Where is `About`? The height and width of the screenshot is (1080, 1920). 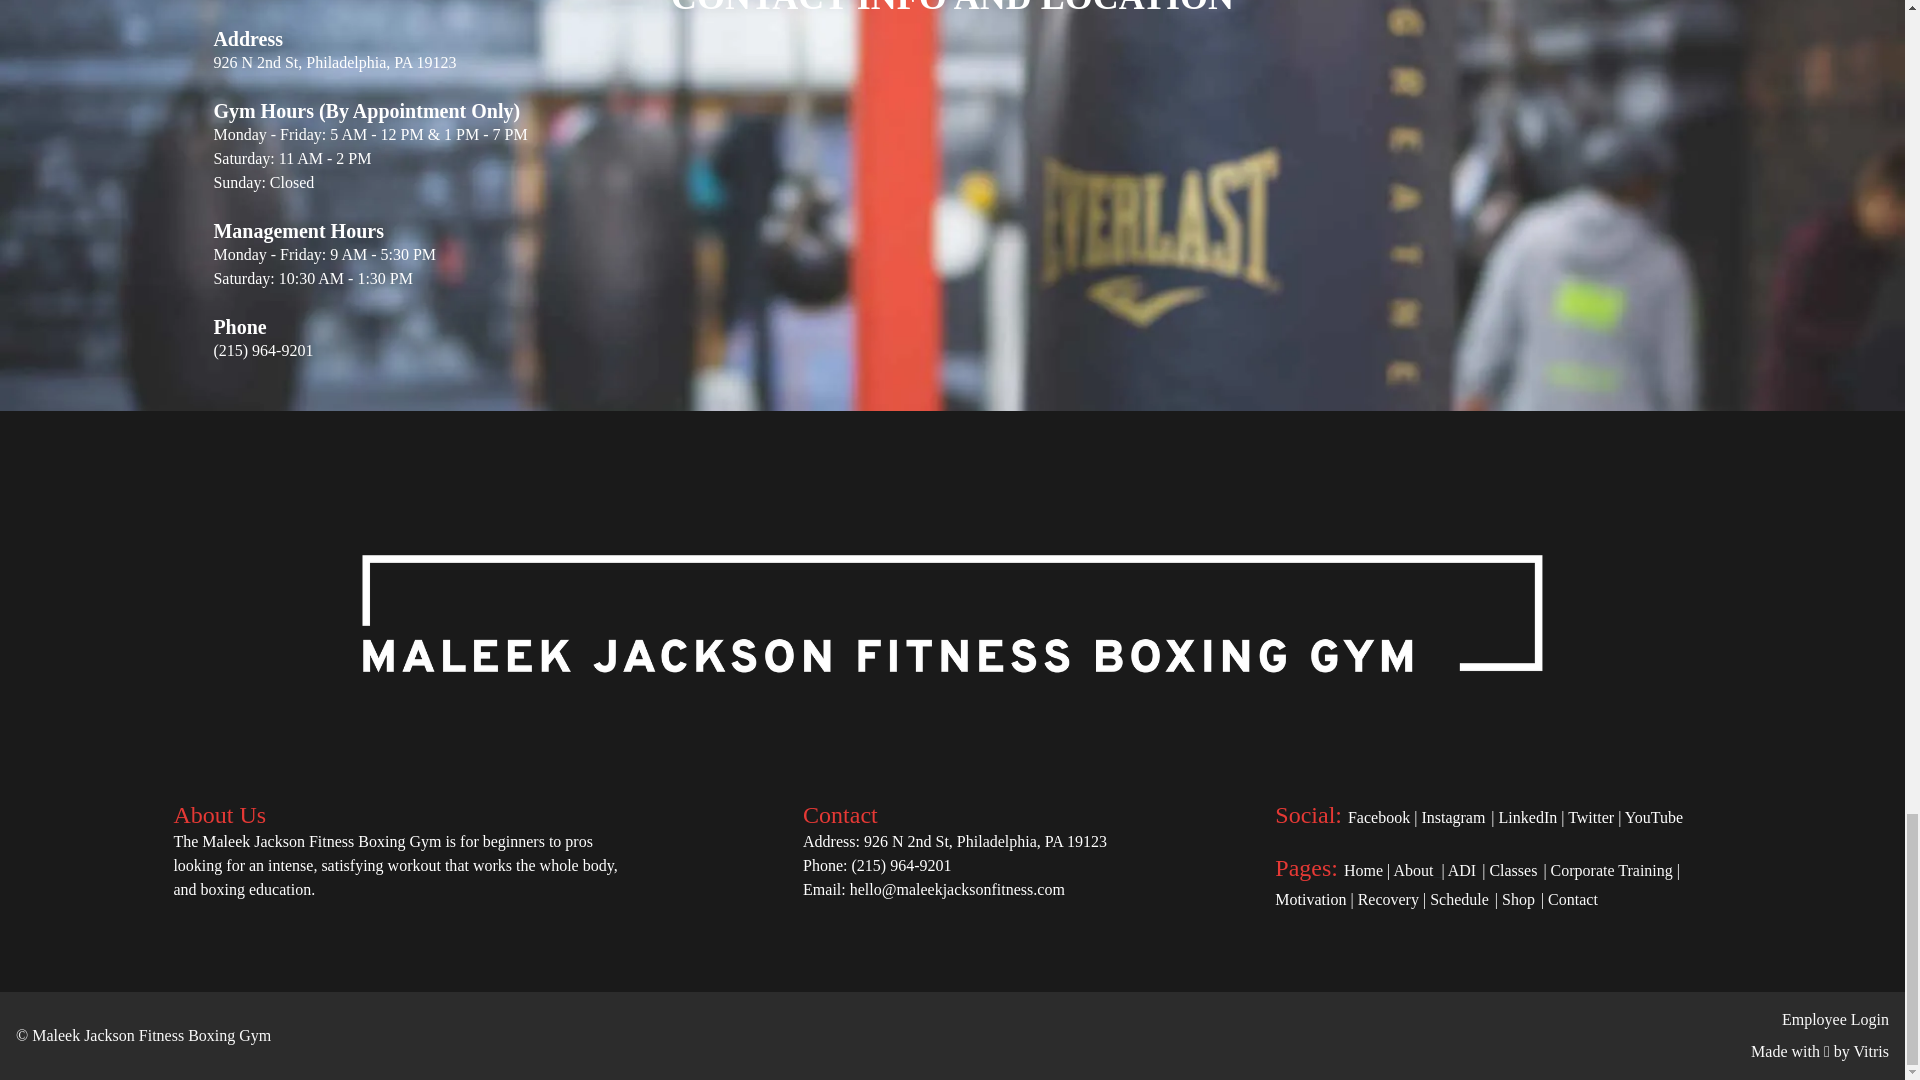 About is located at coordinates (1412, 870).